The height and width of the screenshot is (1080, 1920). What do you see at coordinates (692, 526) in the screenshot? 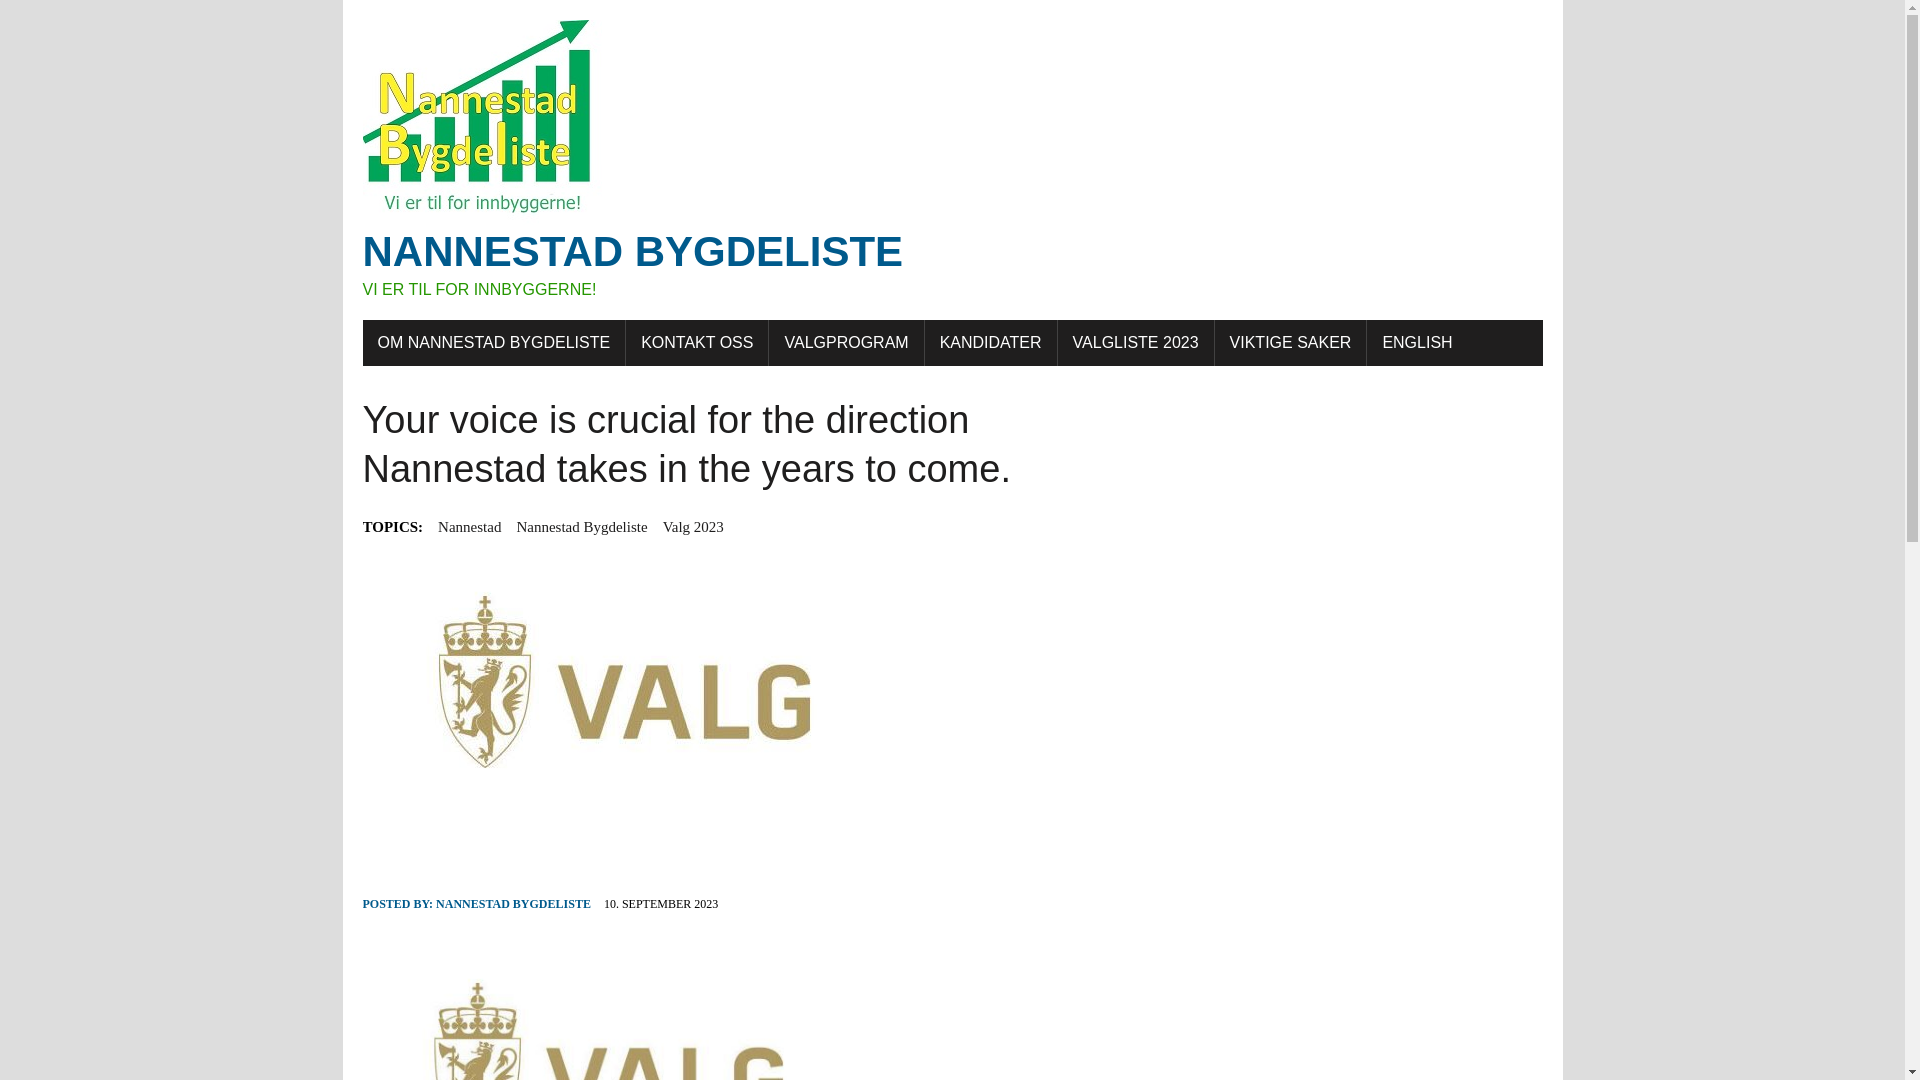
I see `VIKTIGE SAKER` at bounding box center [692, 526].